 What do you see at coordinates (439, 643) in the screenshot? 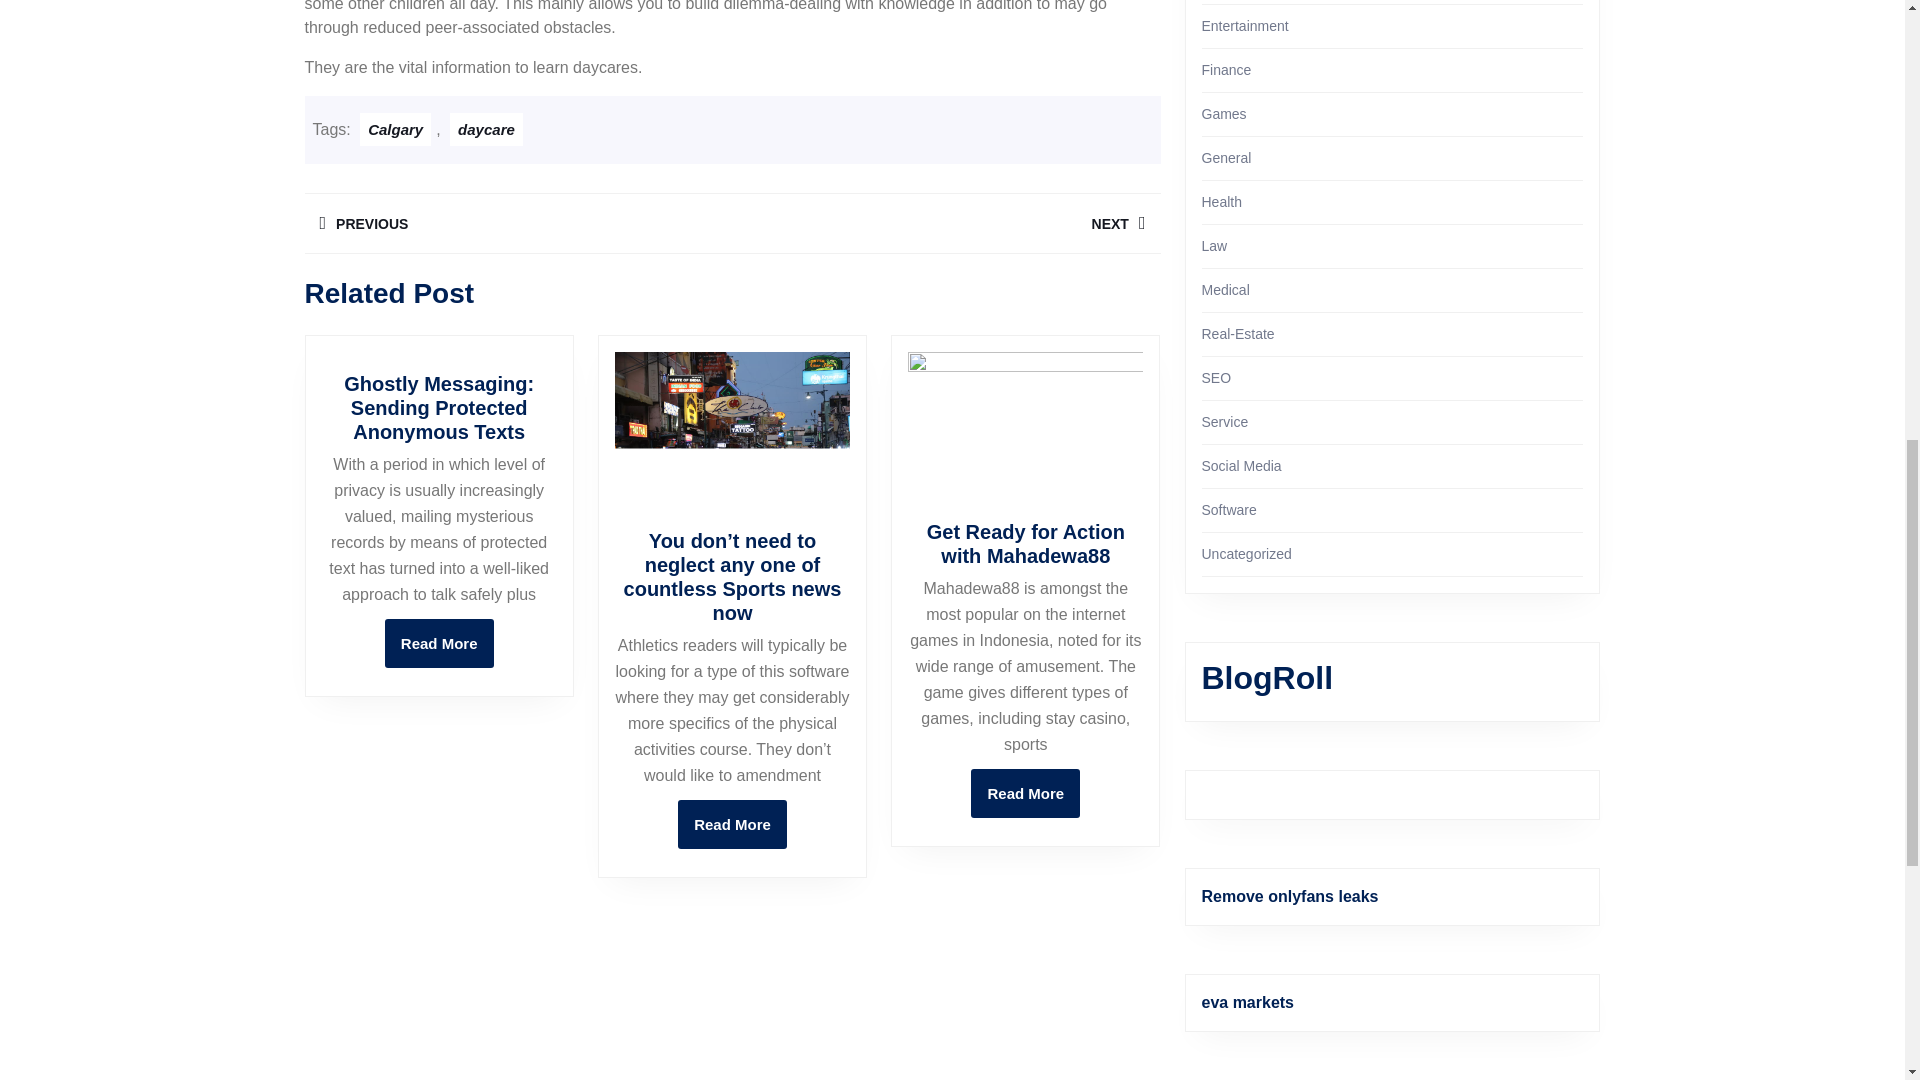
I see `Health` at bounding box center [439, 643].